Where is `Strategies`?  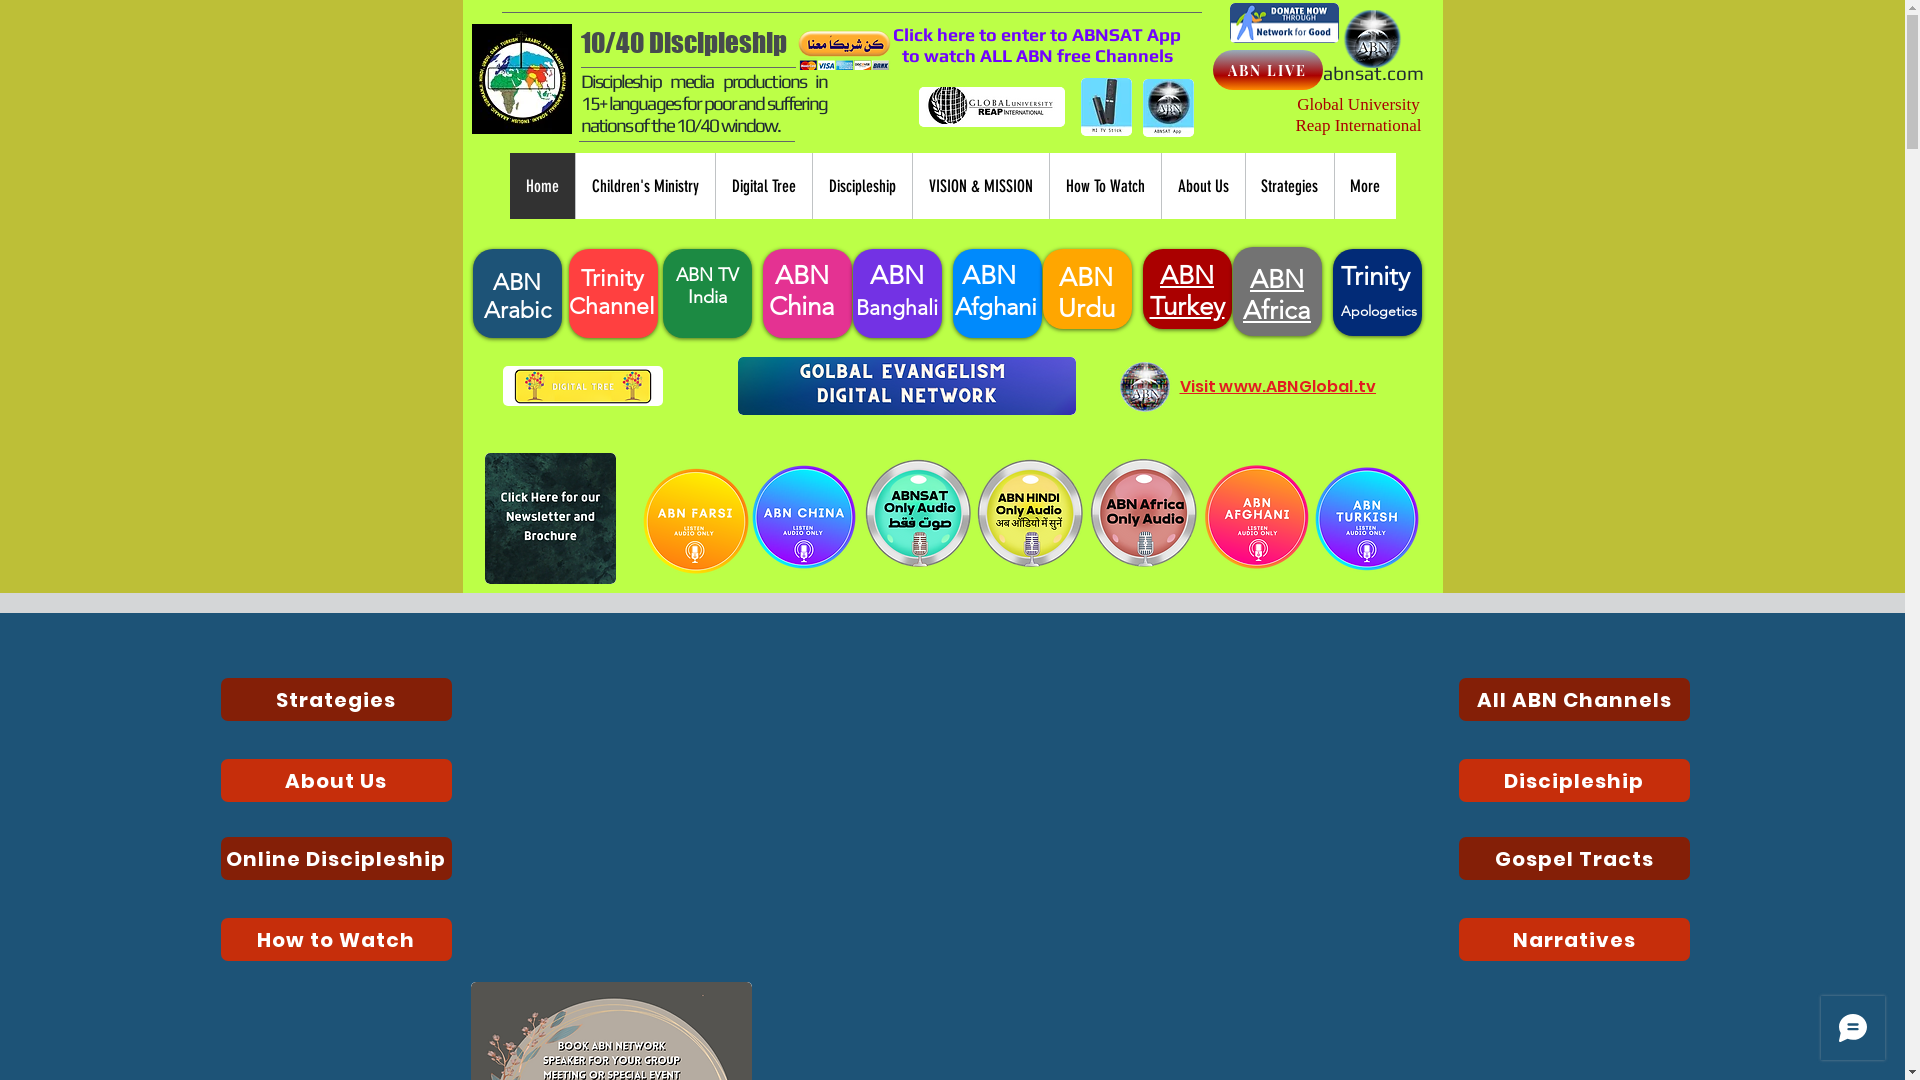
Strategies is located at coordinates (1288, 186).